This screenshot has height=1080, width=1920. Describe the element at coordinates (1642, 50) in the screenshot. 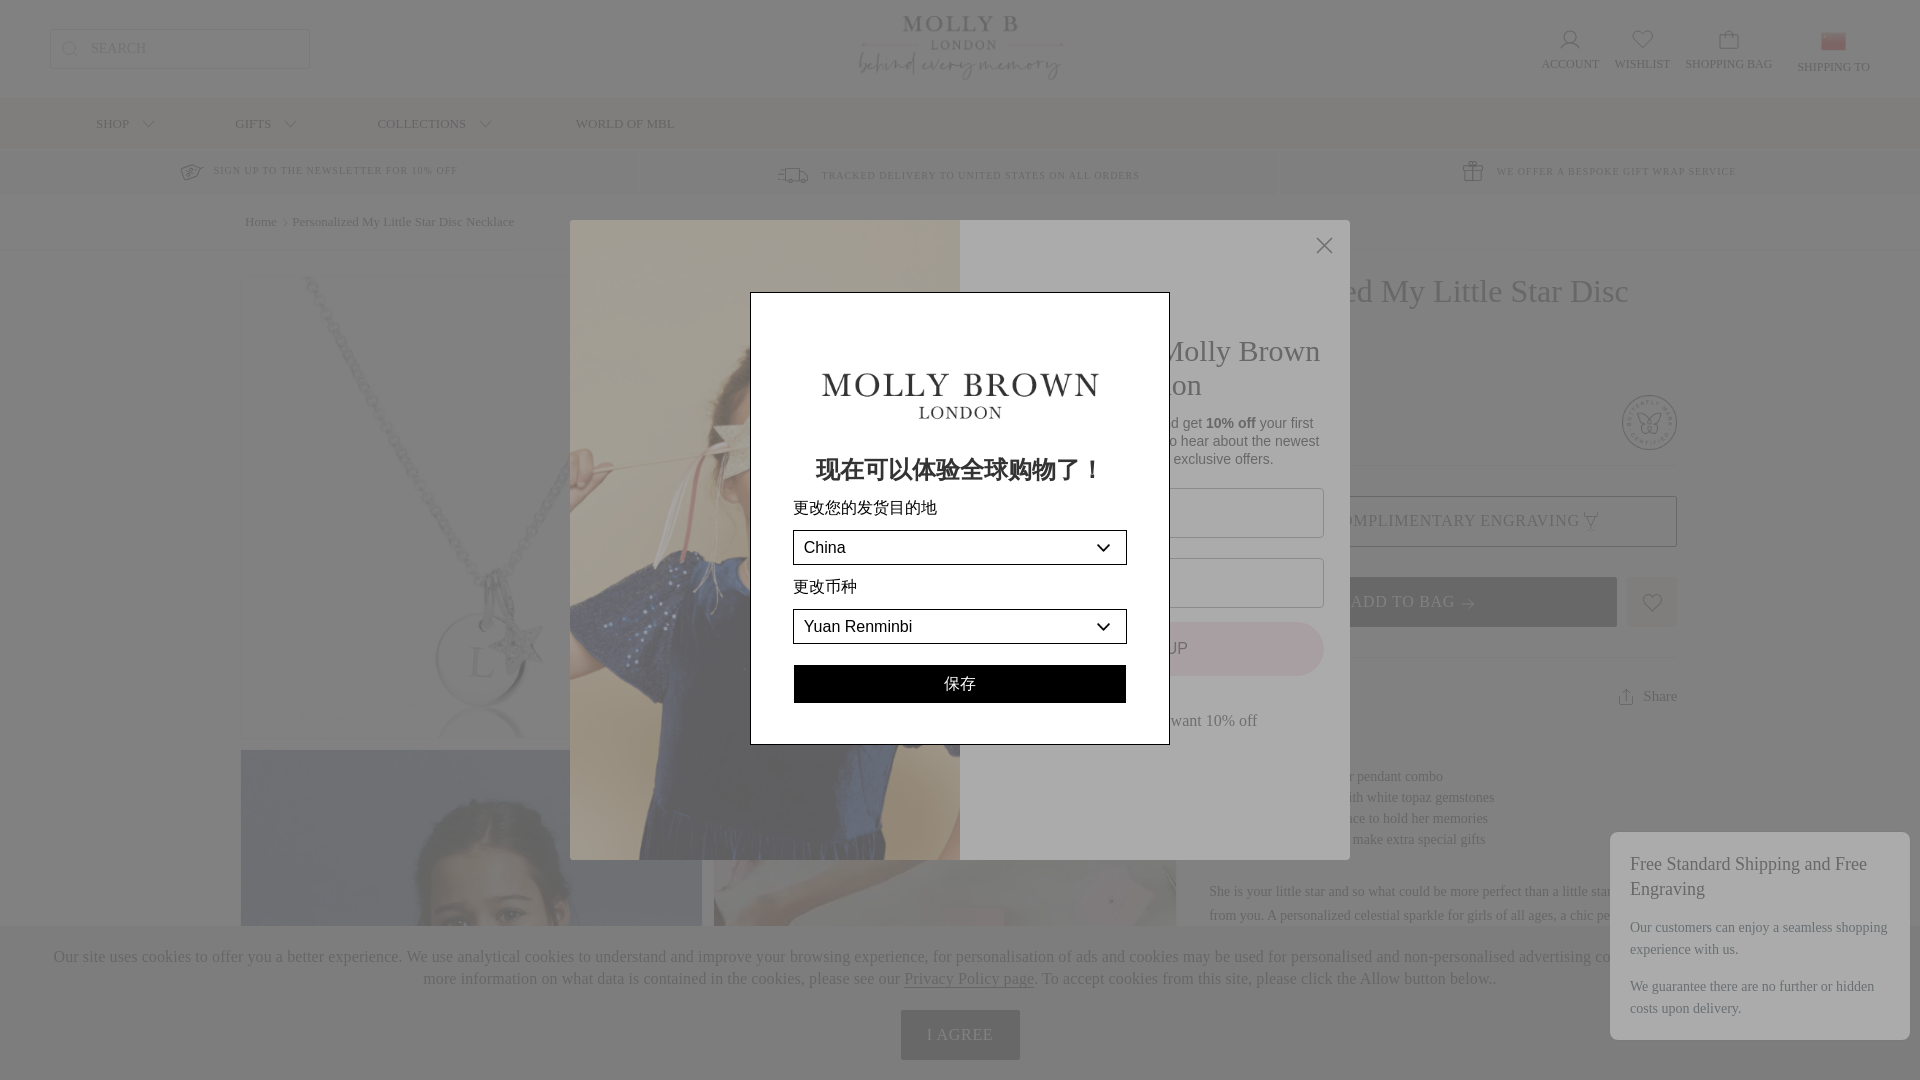

I see `WISHLIST` at that location.